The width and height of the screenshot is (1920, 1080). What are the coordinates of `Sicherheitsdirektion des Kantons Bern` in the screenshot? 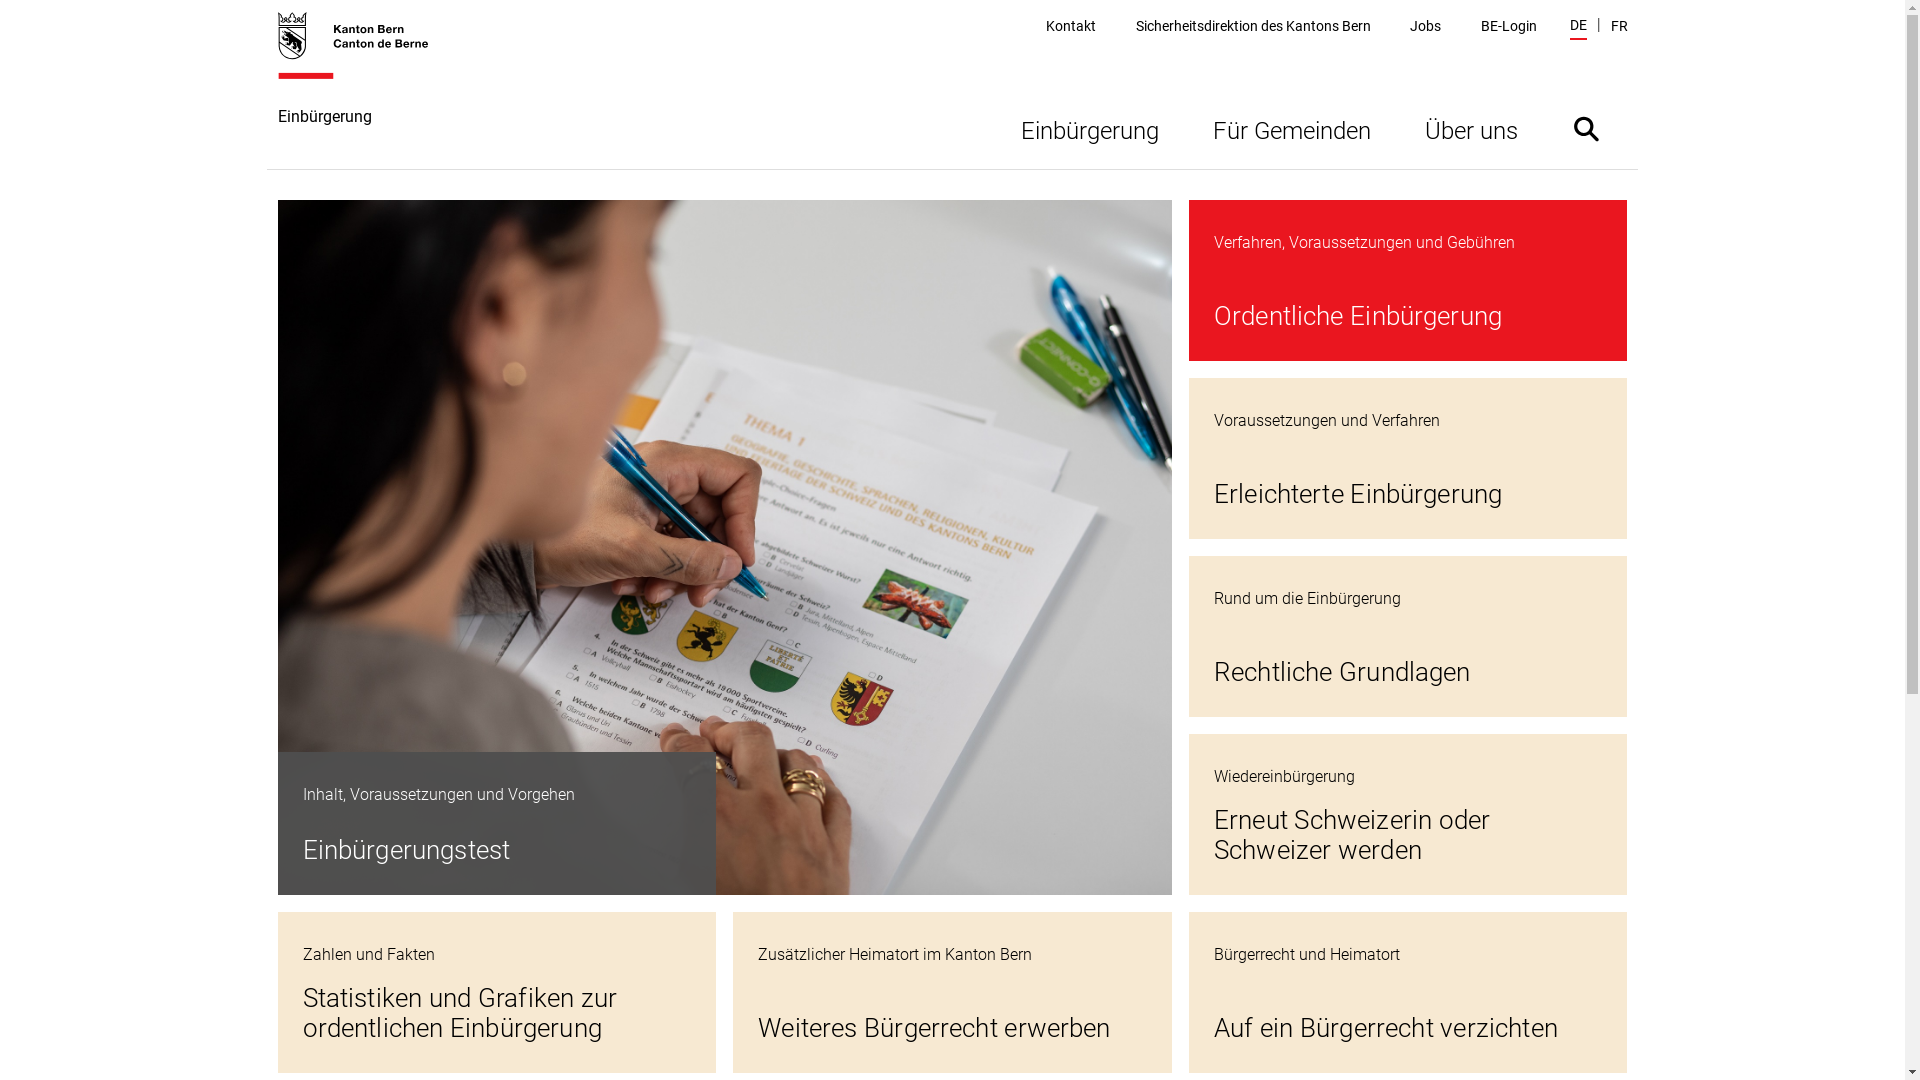 It's located at (1254, 26).